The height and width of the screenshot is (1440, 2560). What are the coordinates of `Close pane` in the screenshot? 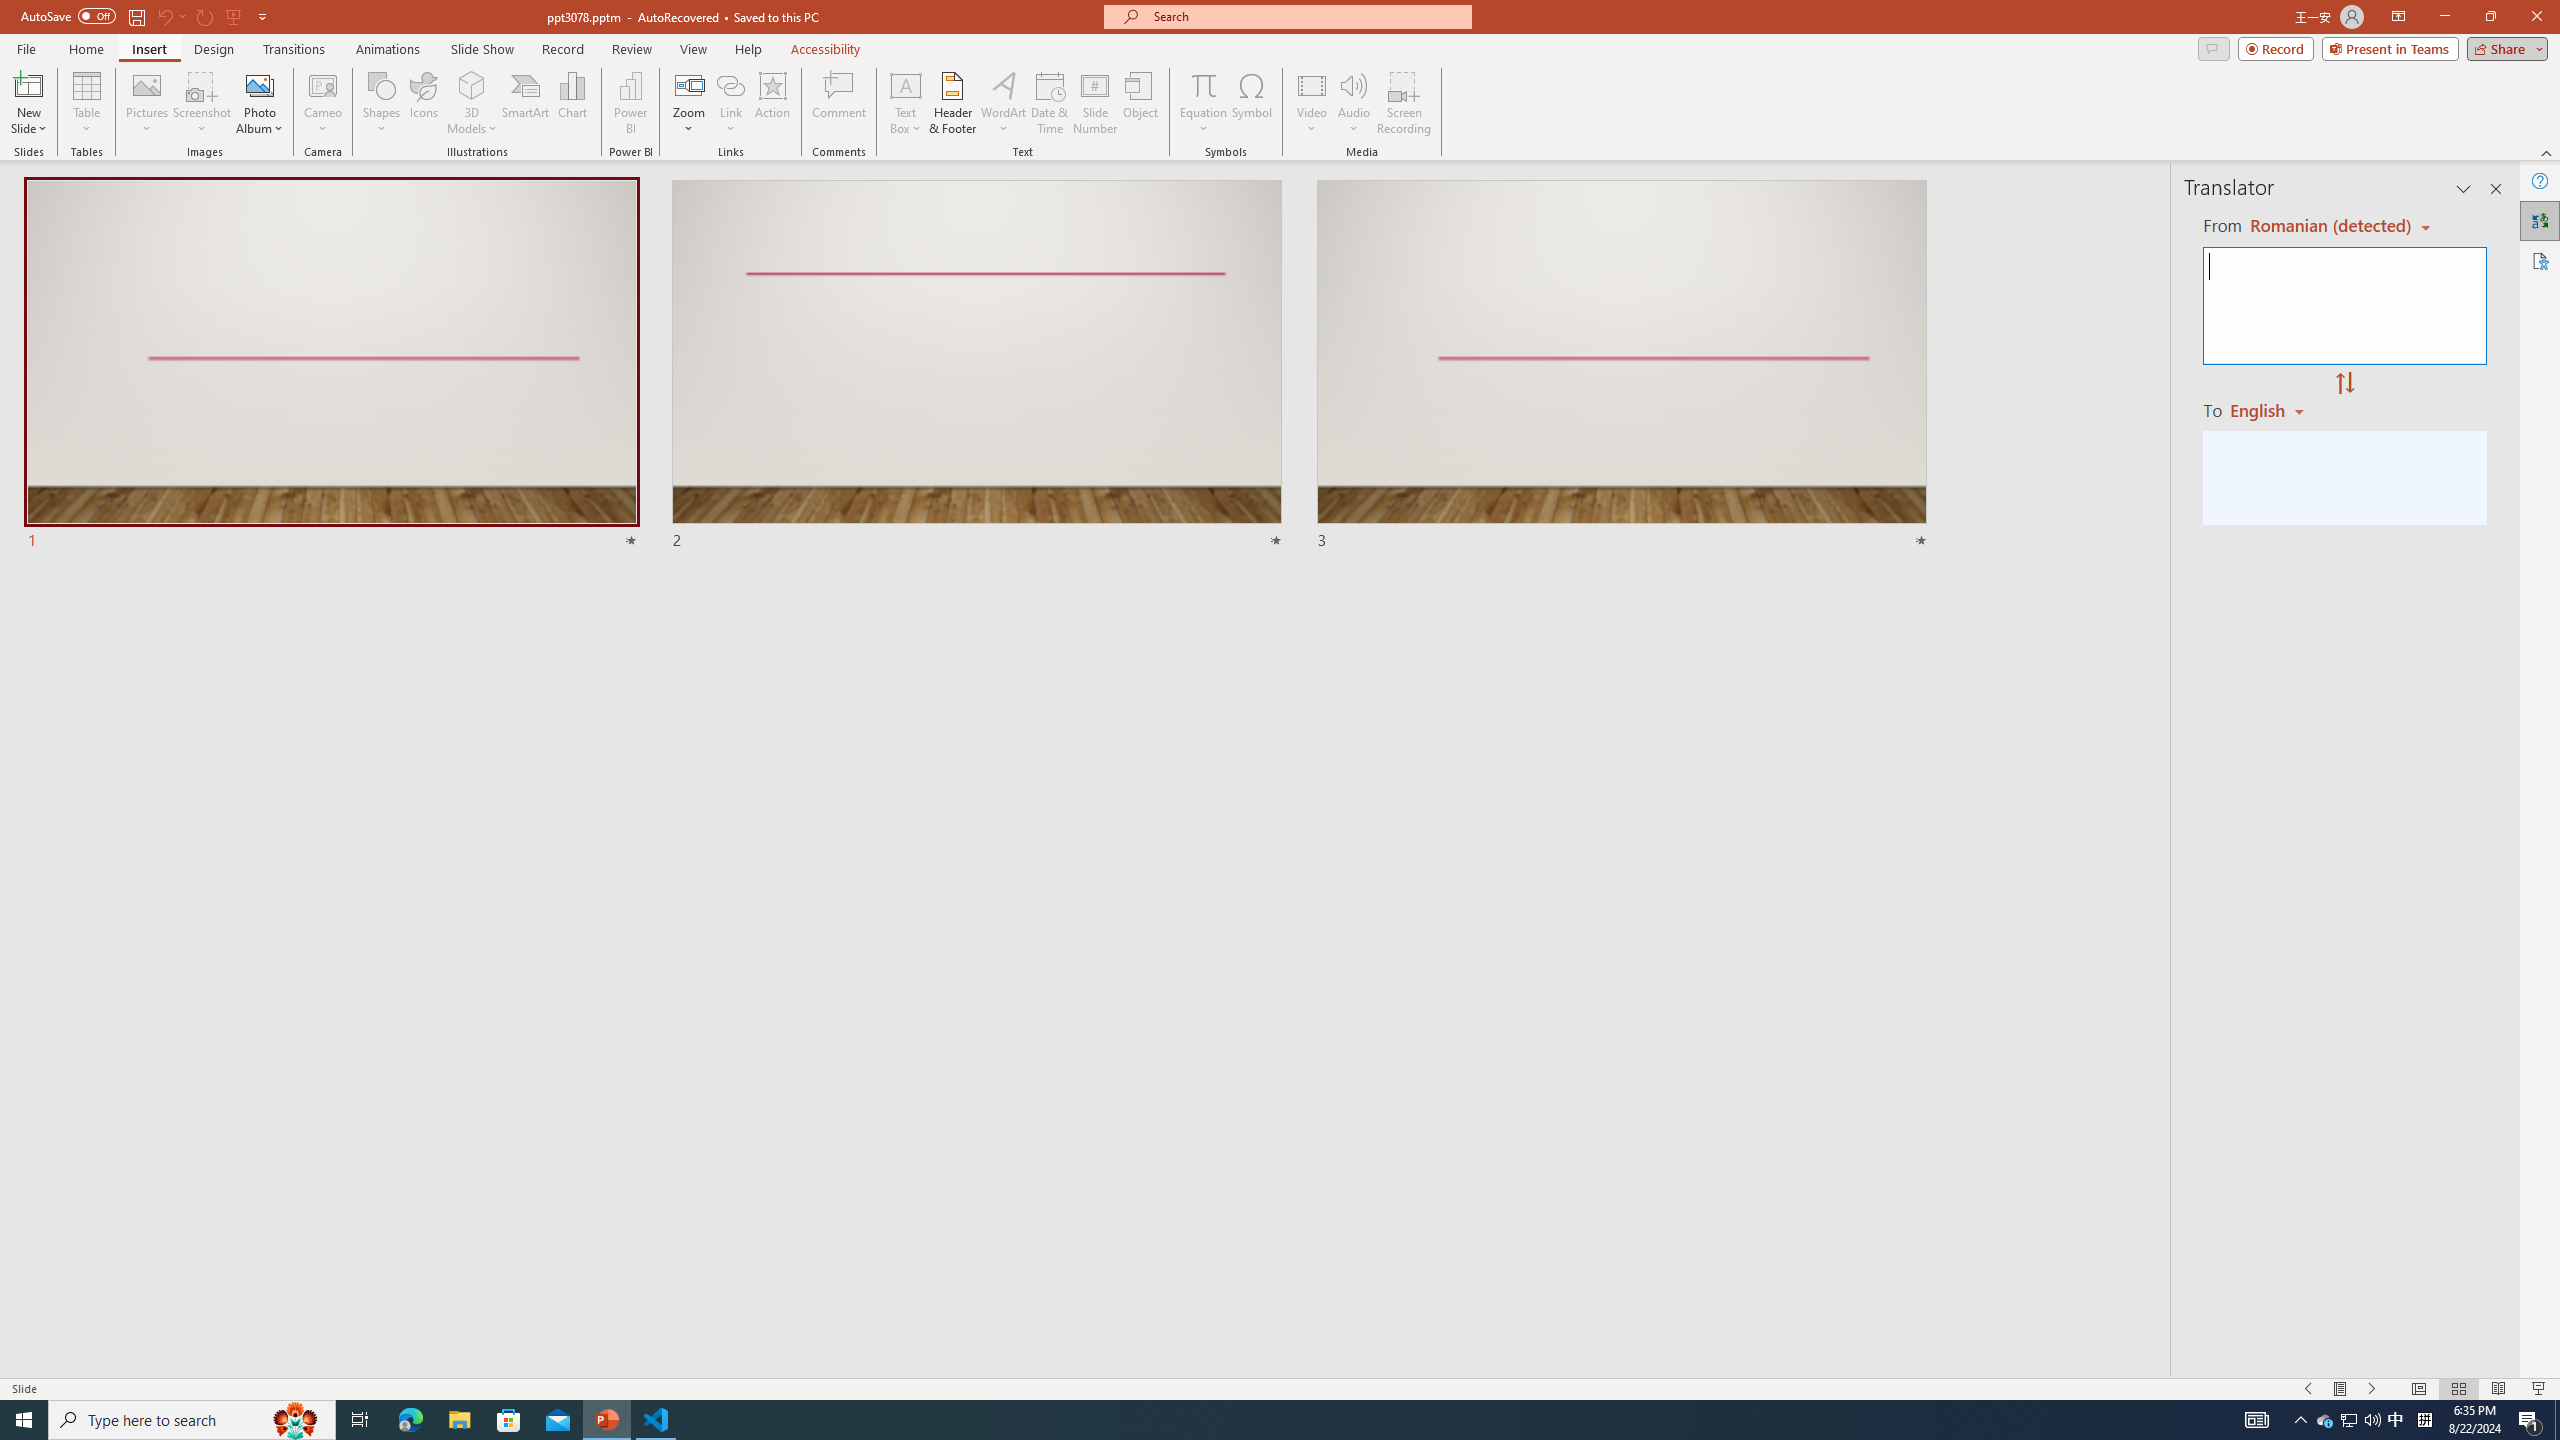 It's located at (2496, 189).